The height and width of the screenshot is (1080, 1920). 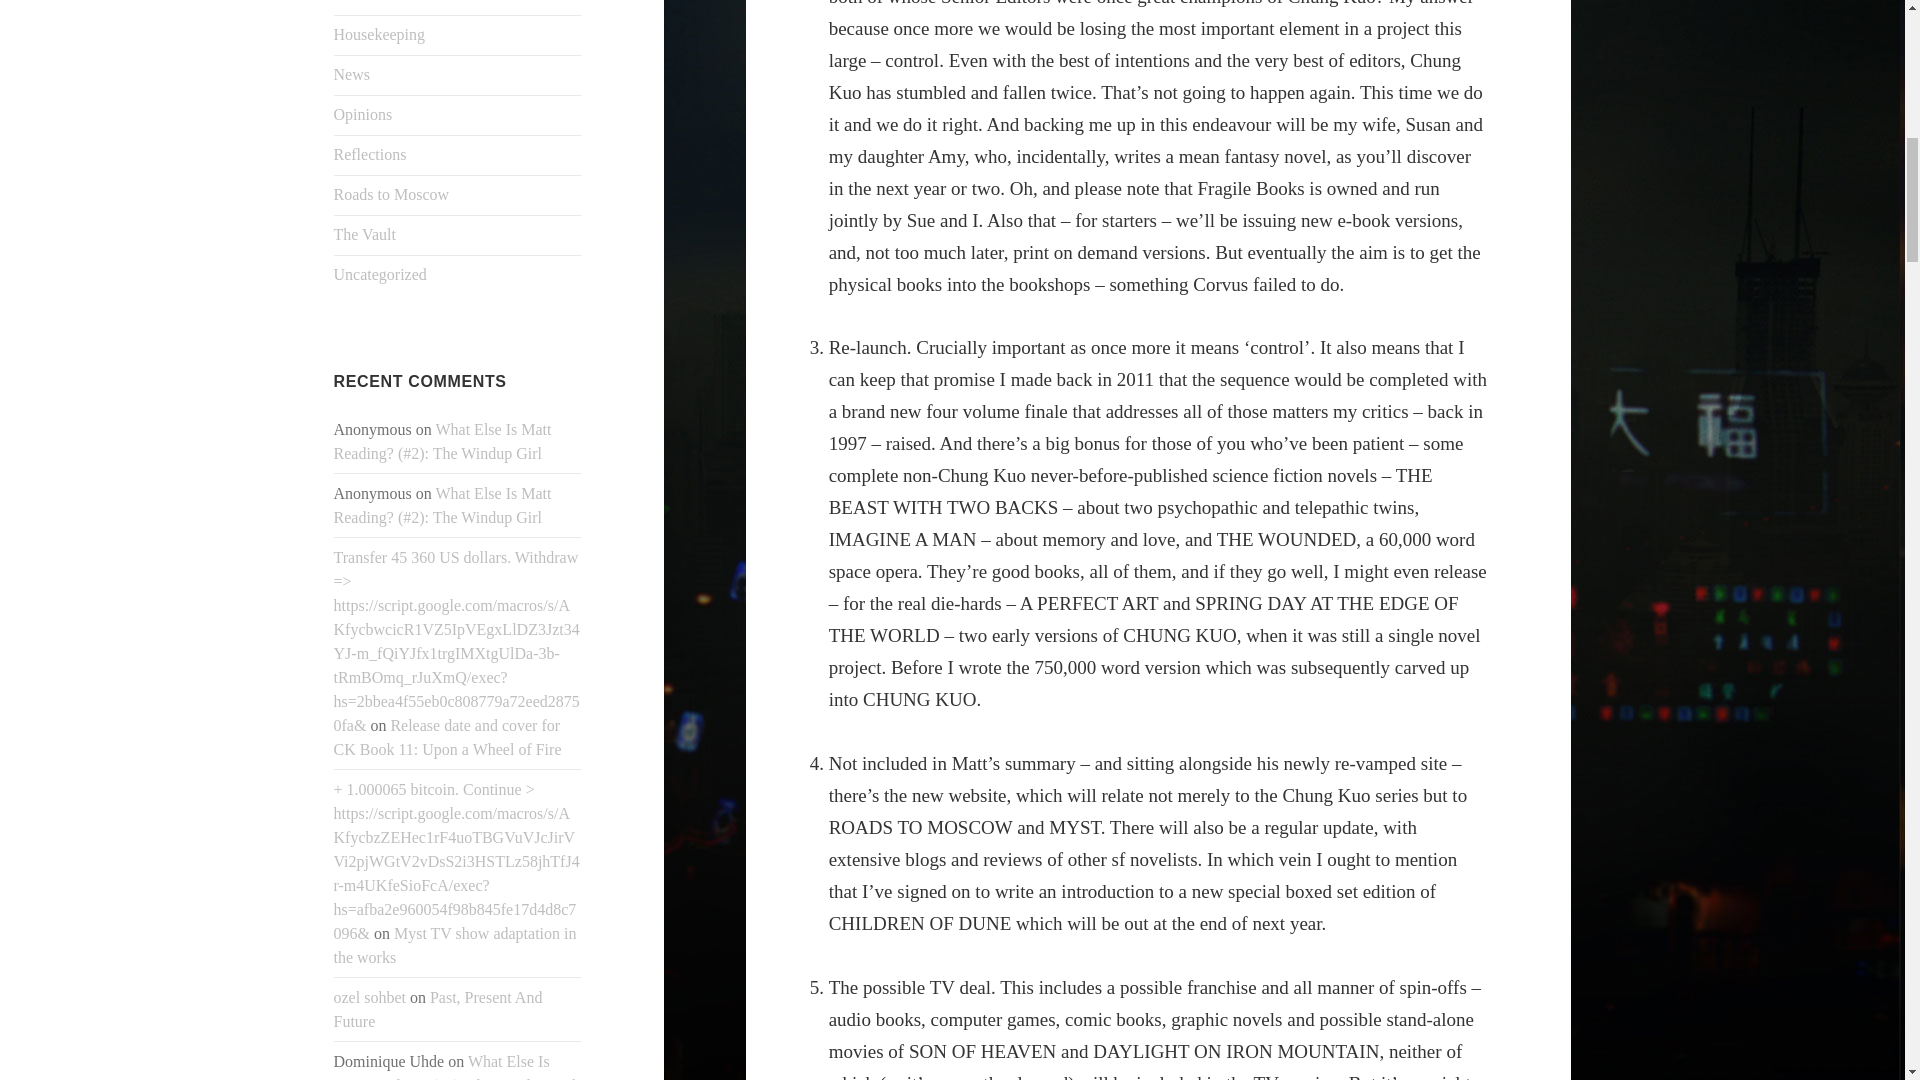 What do you see at coordinates (380, 34) in the screenshot?
I see `Housekeeping` at bounding box center [380, 34].